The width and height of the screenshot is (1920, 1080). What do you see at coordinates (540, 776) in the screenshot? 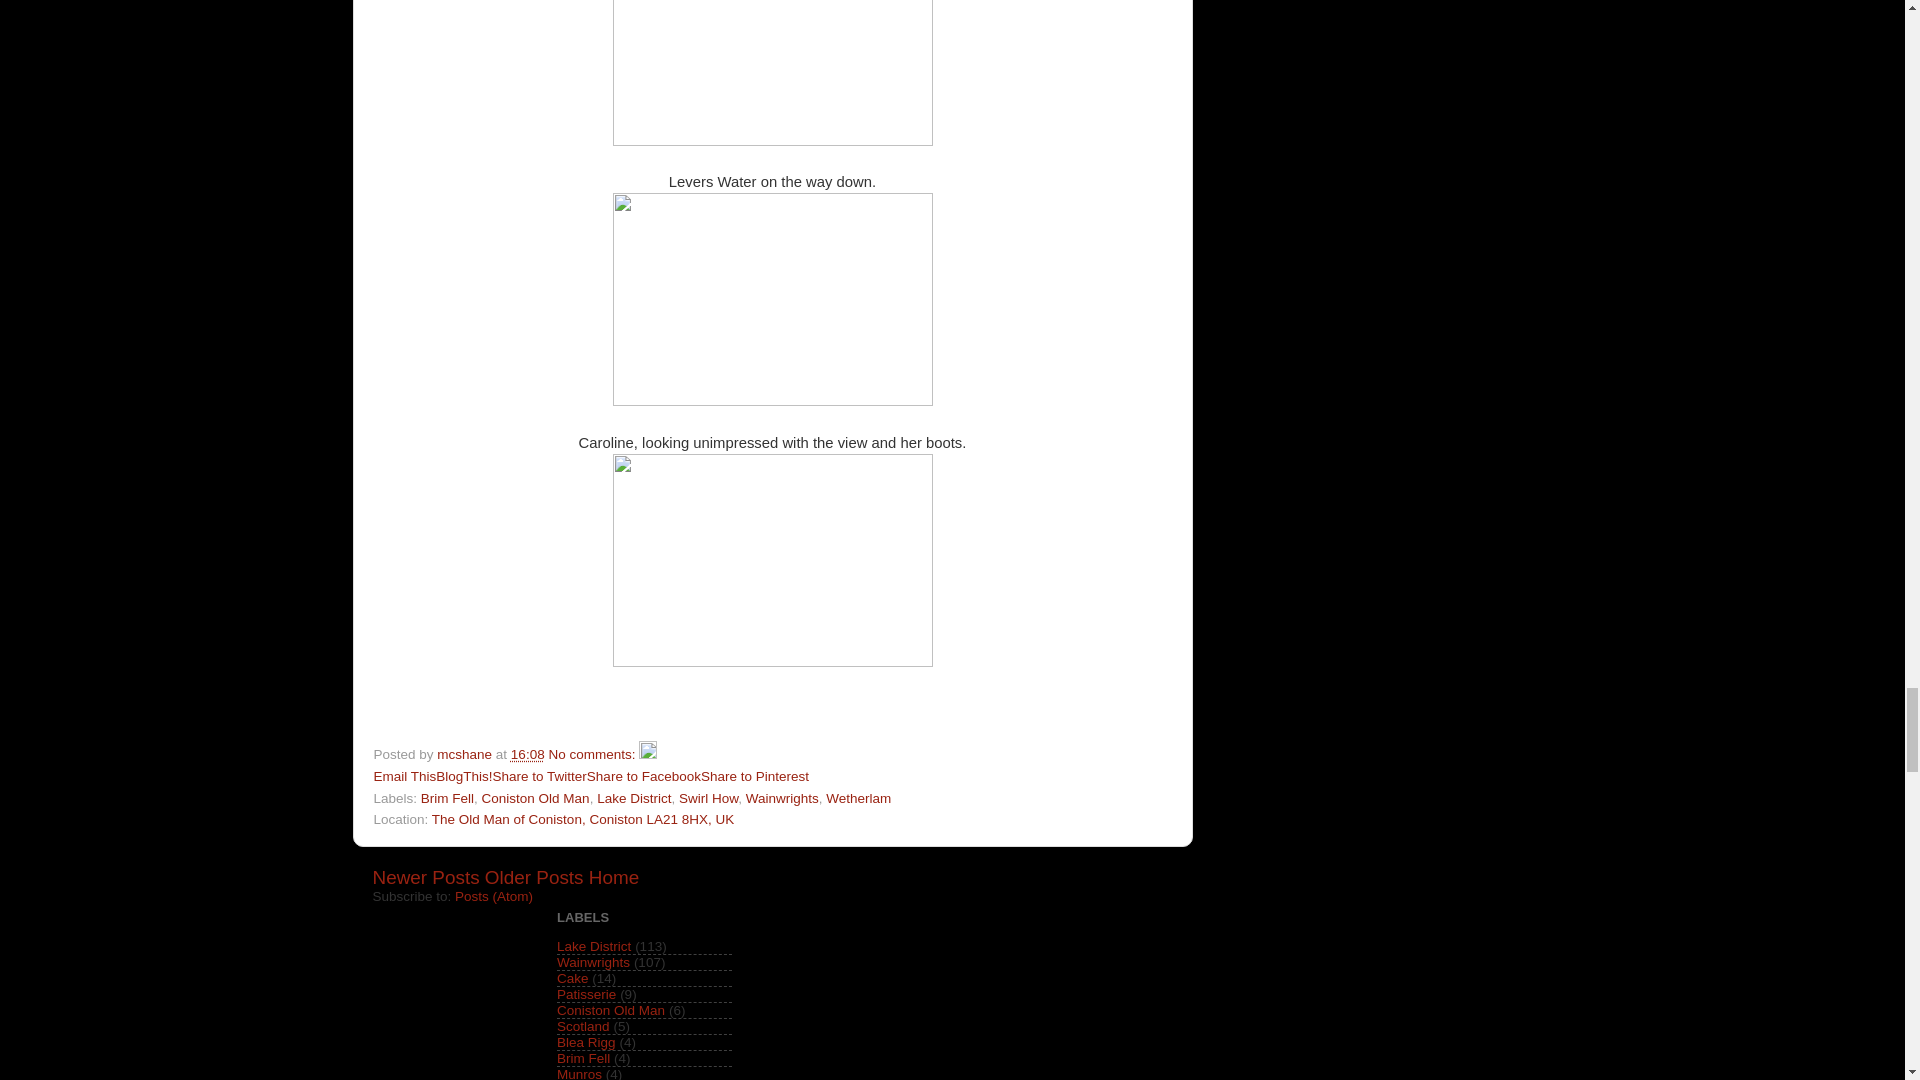
I see `Share to Twitter` at bounding box center [540, 776].